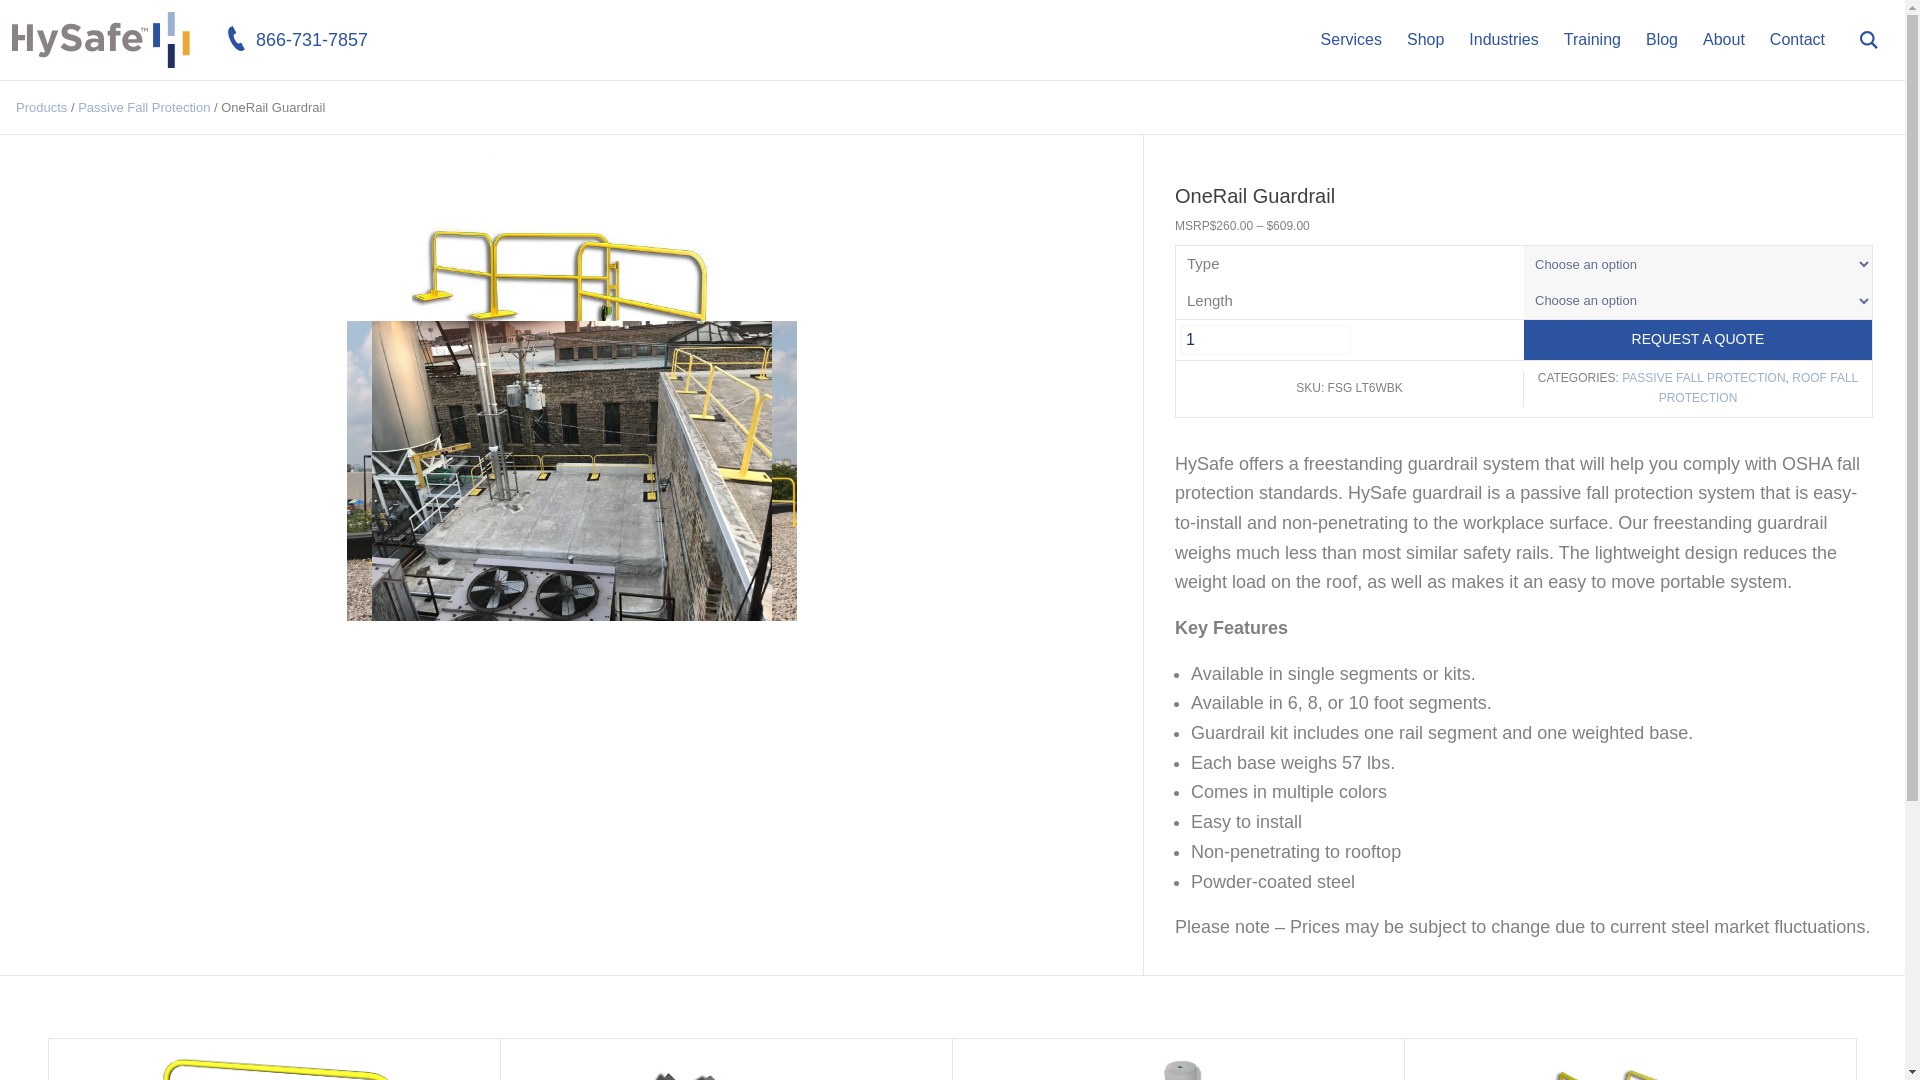 Image resolution: width=1920 pixels, height=1080 pixels. Describe the element at coordinates (1352, 40) in the screenshot. I see `Services` at that location.